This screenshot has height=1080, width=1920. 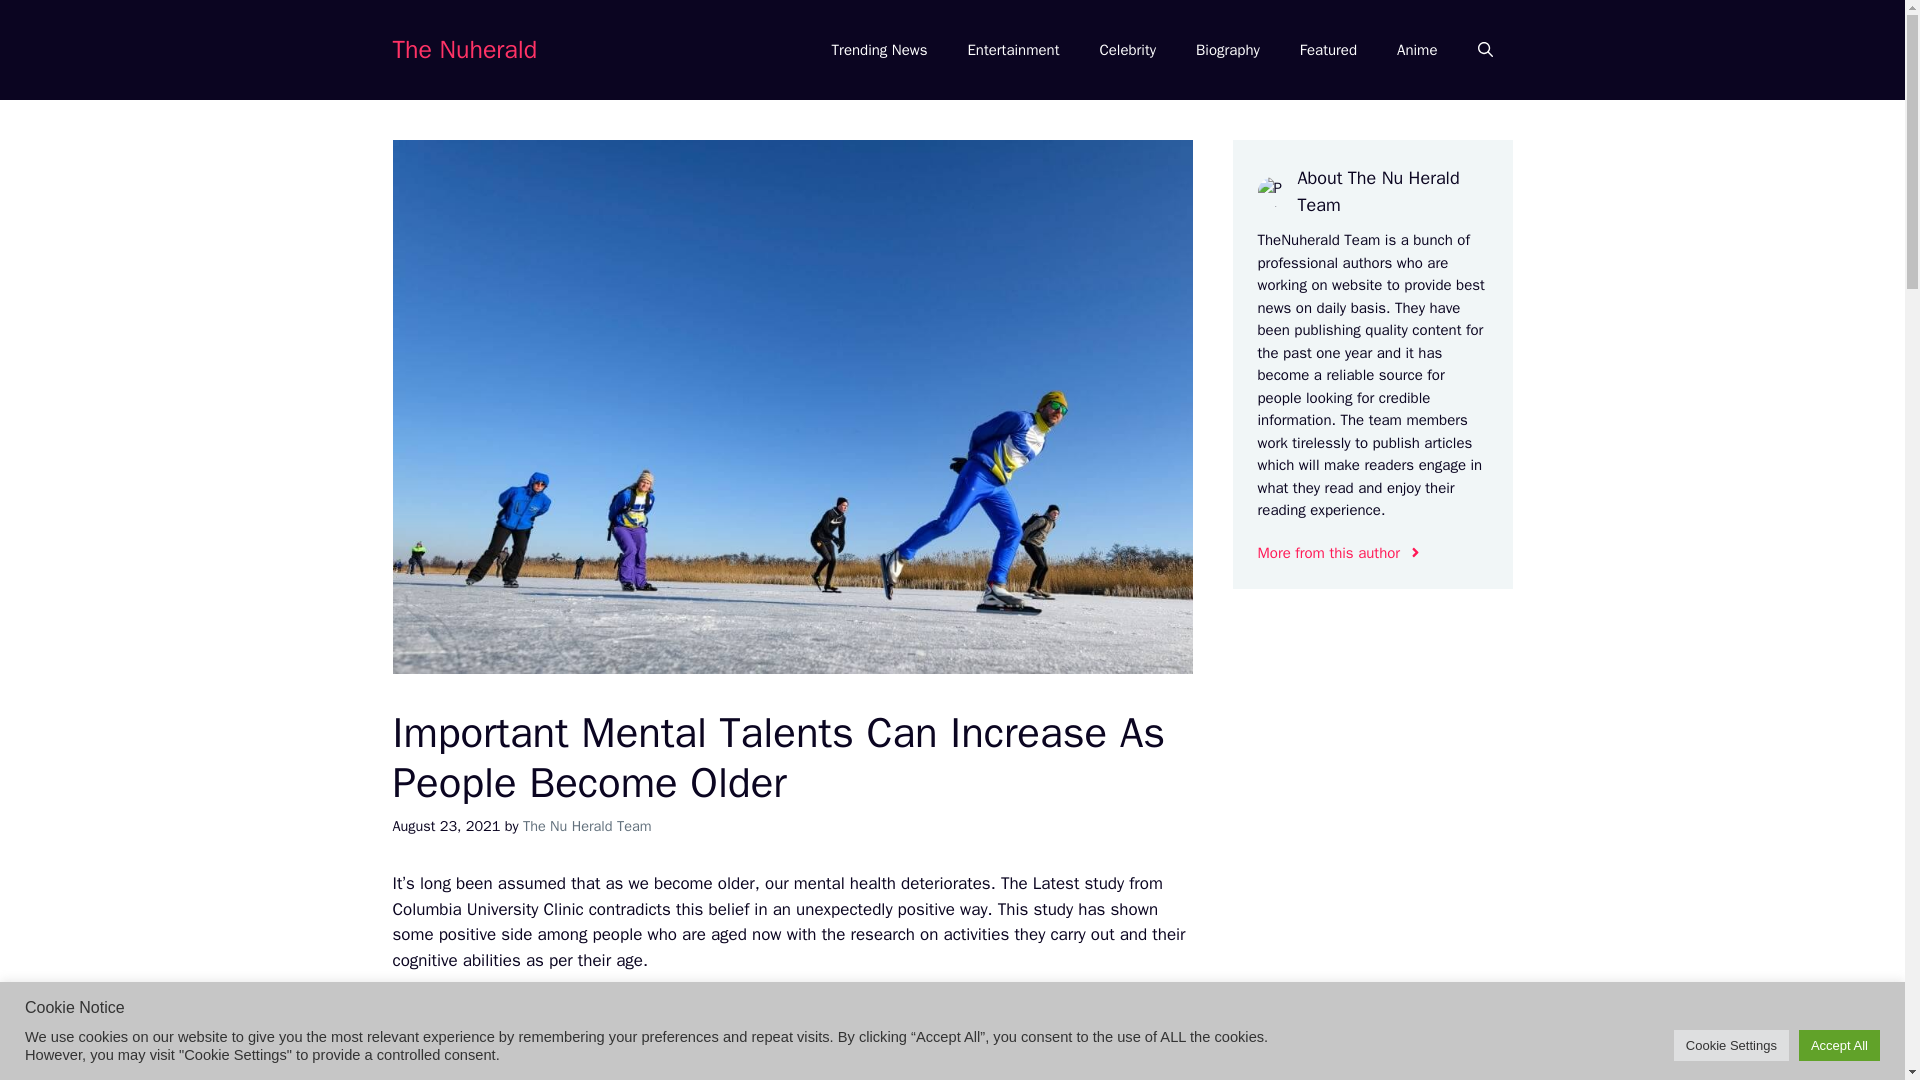 I want to click on Trending News, so click(x=880, y=50).